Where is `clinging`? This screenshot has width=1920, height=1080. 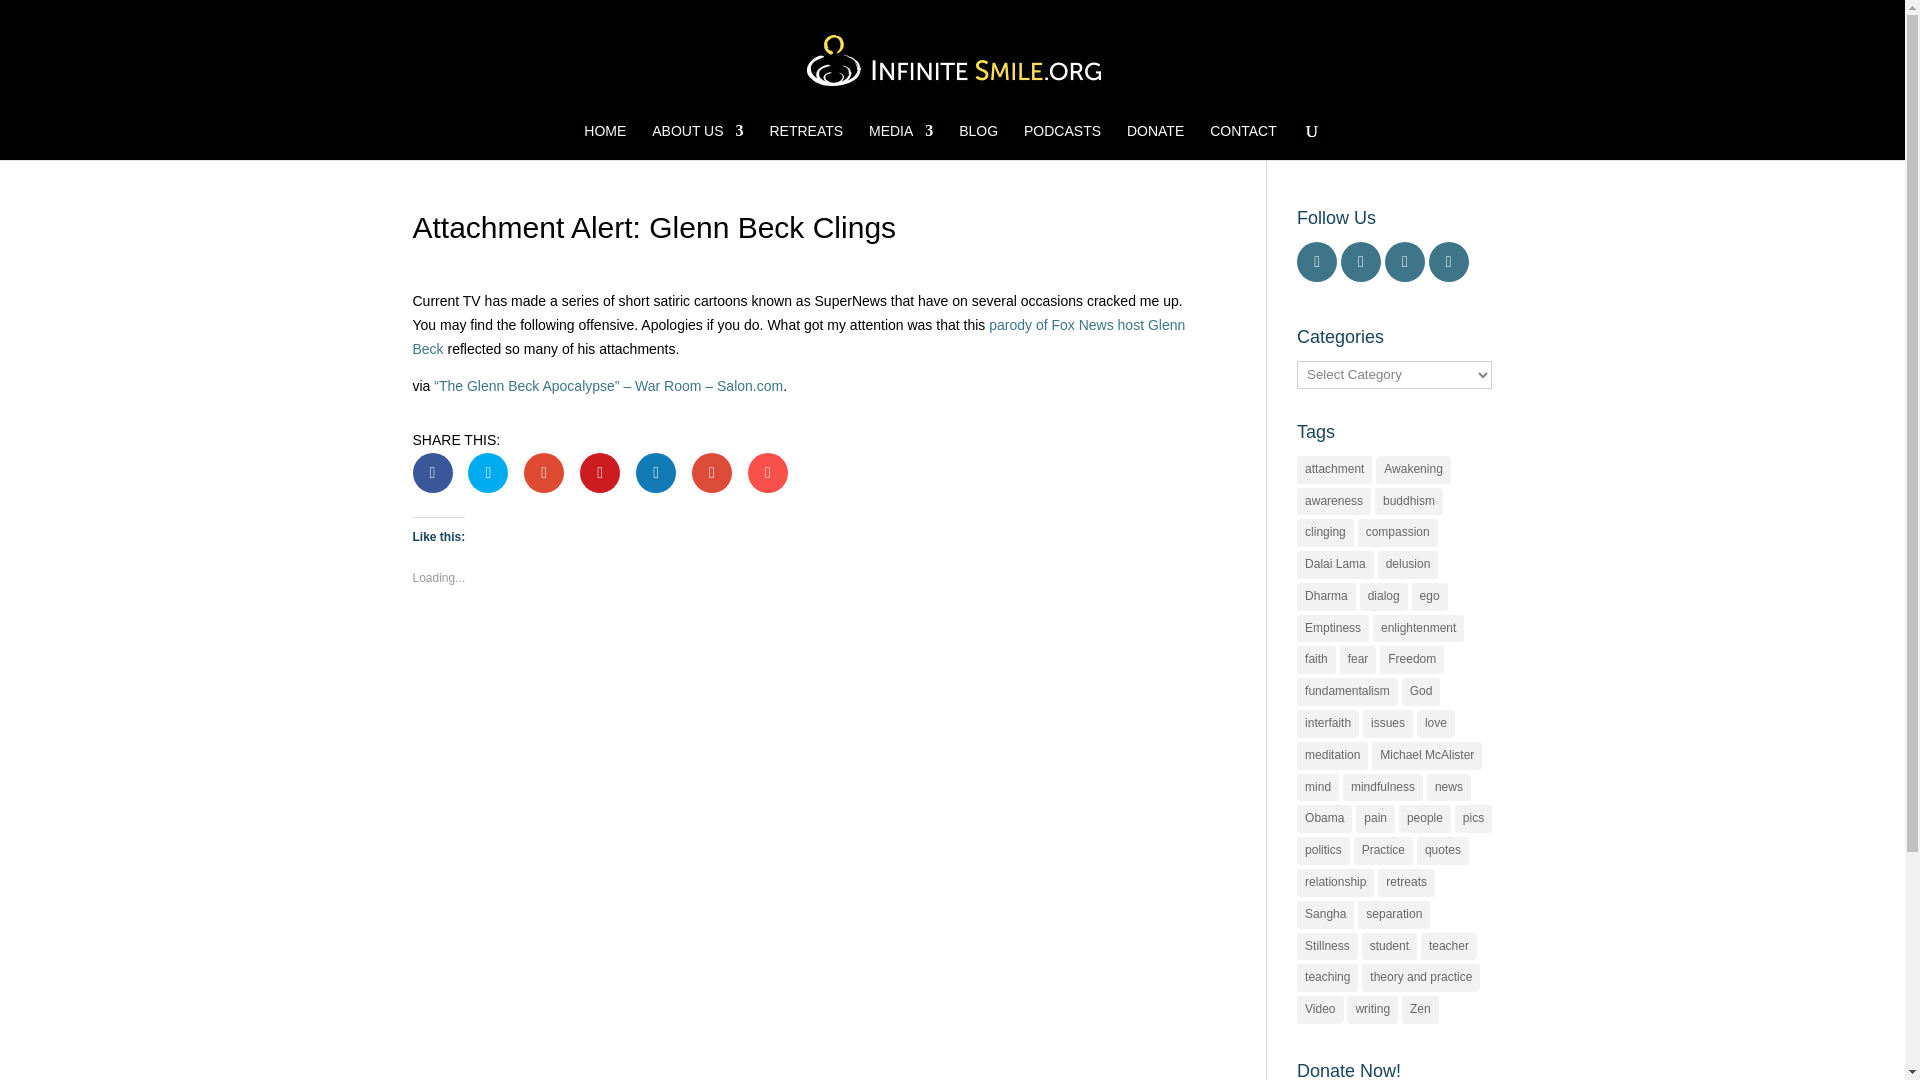 clinging is located at coordinates (1325, 532).